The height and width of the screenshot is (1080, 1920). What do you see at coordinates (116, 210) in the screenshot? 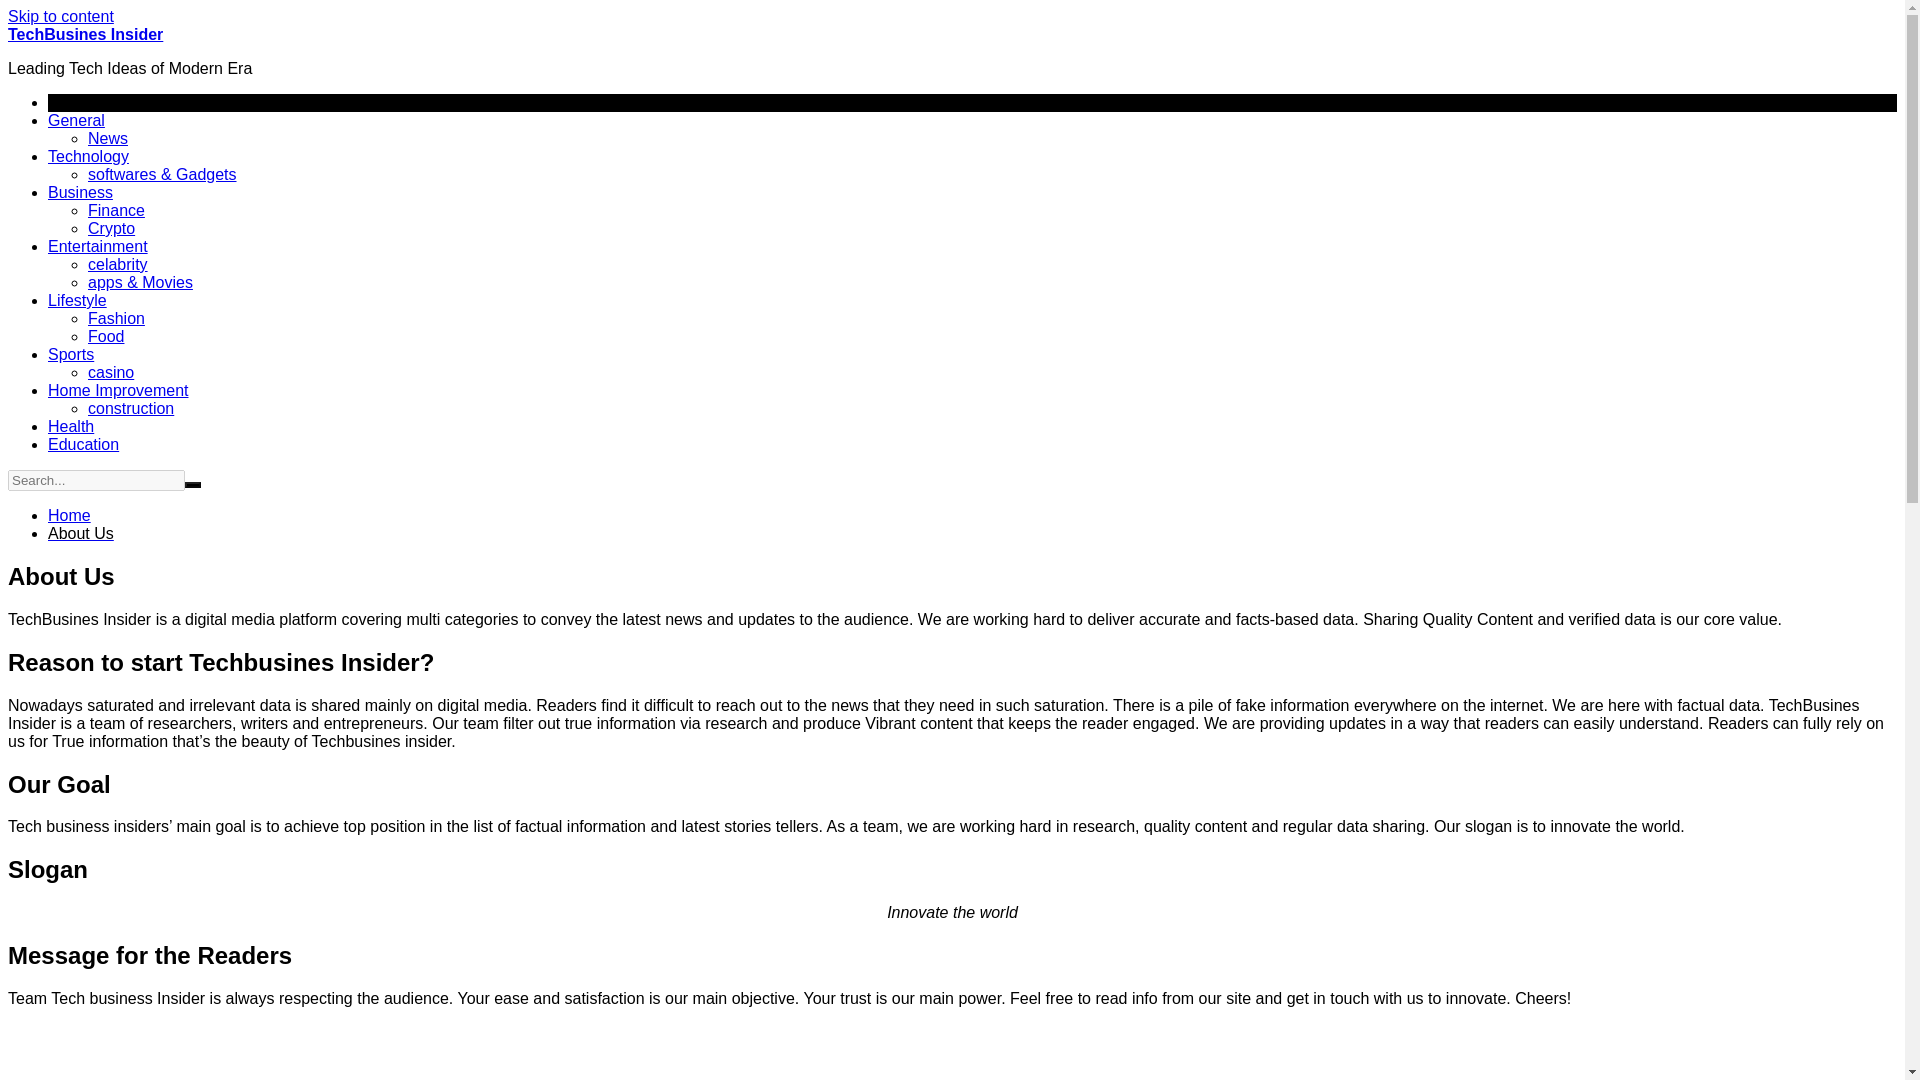
I see `Finance` at bounding box center [116, 210].